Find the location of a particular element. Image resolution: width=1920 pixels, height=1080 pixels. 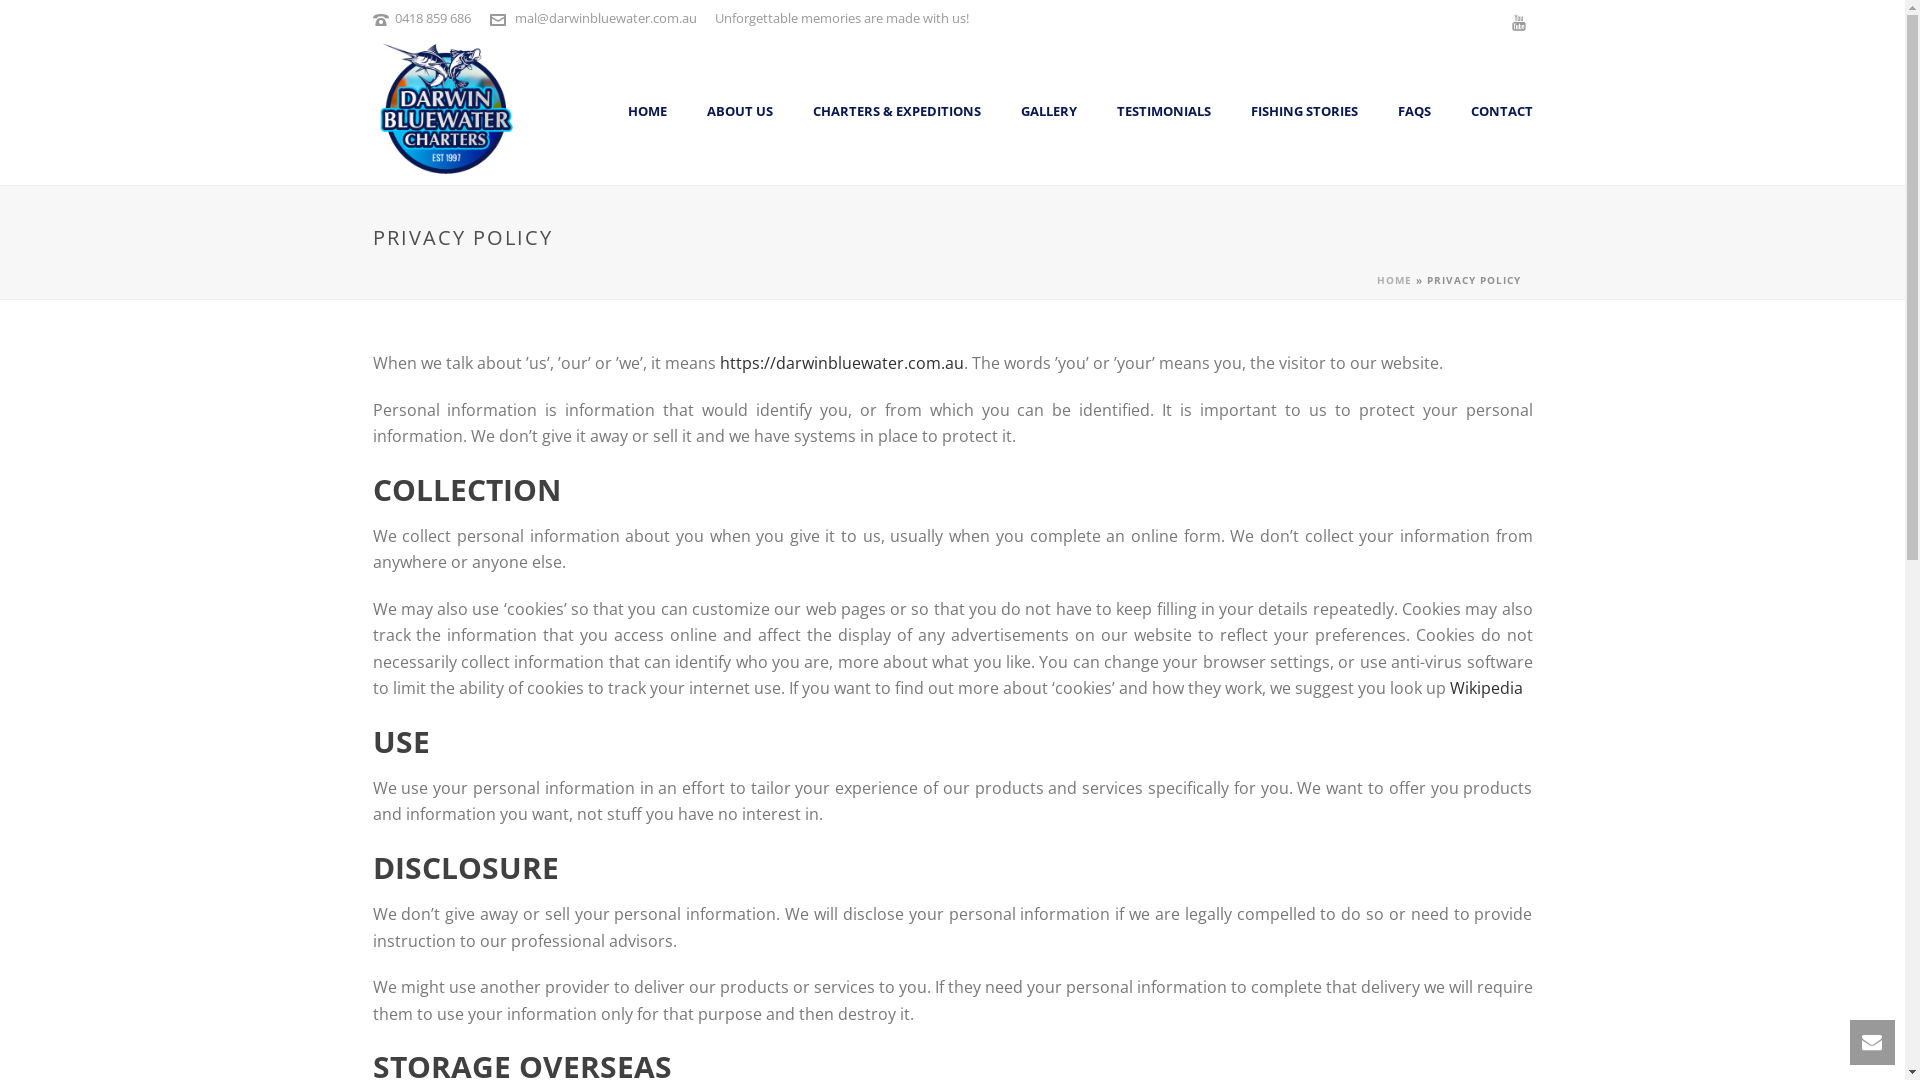

FAQS is located at coordinates (1414, 112).